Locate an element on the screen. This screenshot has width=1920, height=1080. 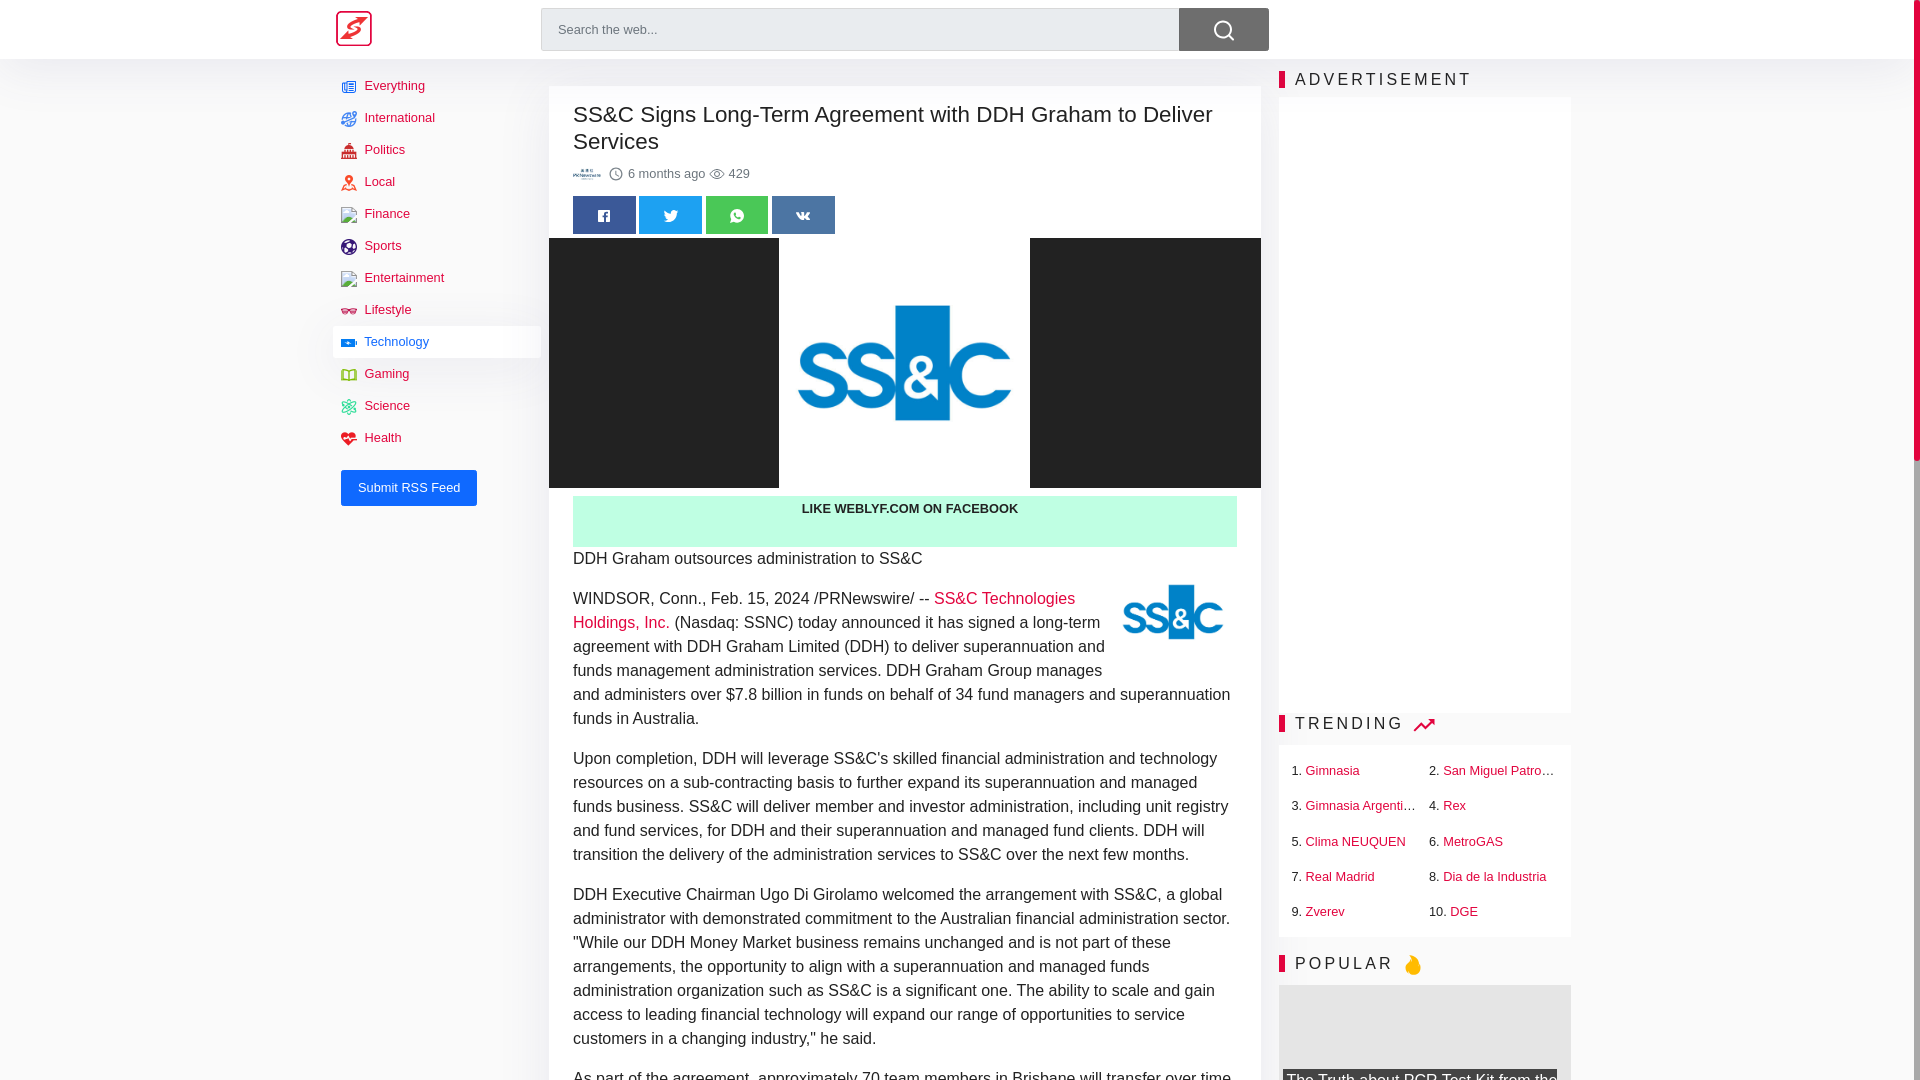
Health is located at coordinates (436, 438).